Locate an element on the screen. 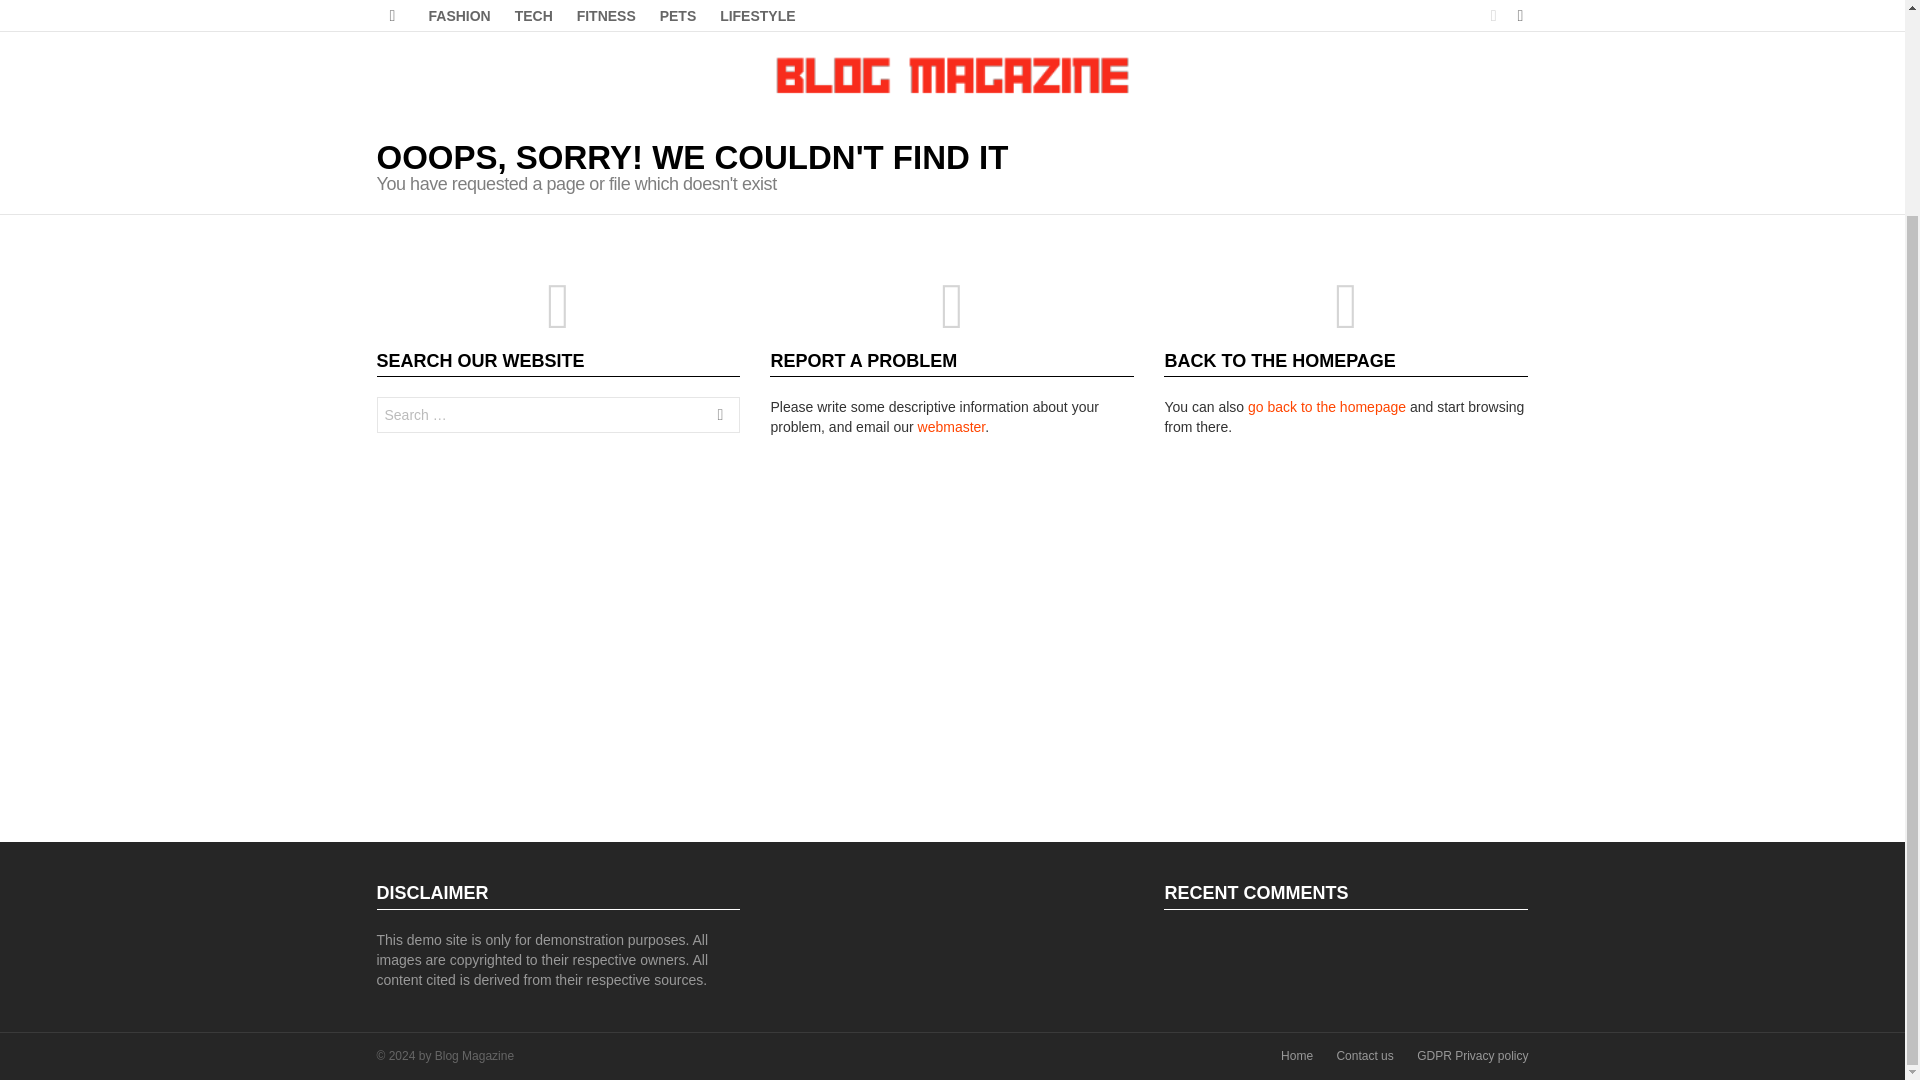 This screenshot has width=1920, height=1080. PETS is located at coordinates (678, 16).